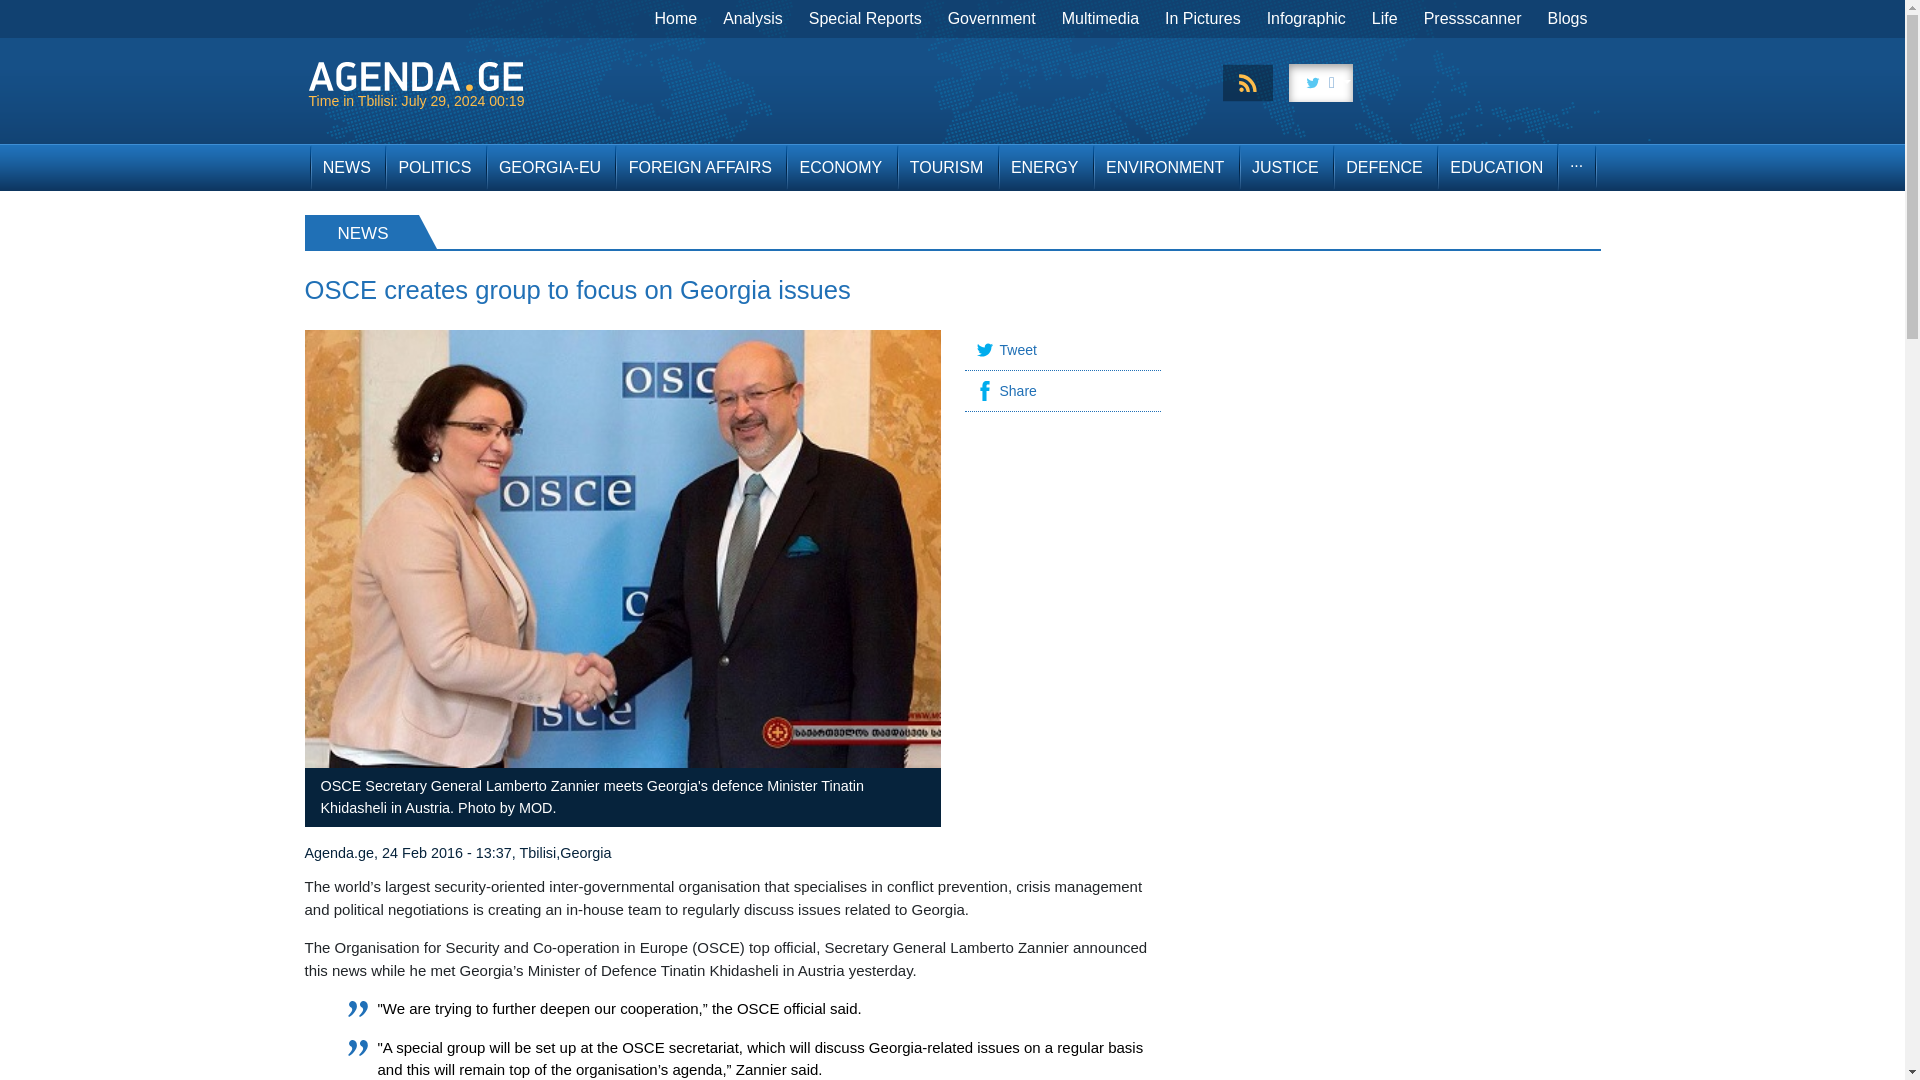 The height and width of the screenshot is (1080, 1920). I want to click on Analysis, so click(753, 18).